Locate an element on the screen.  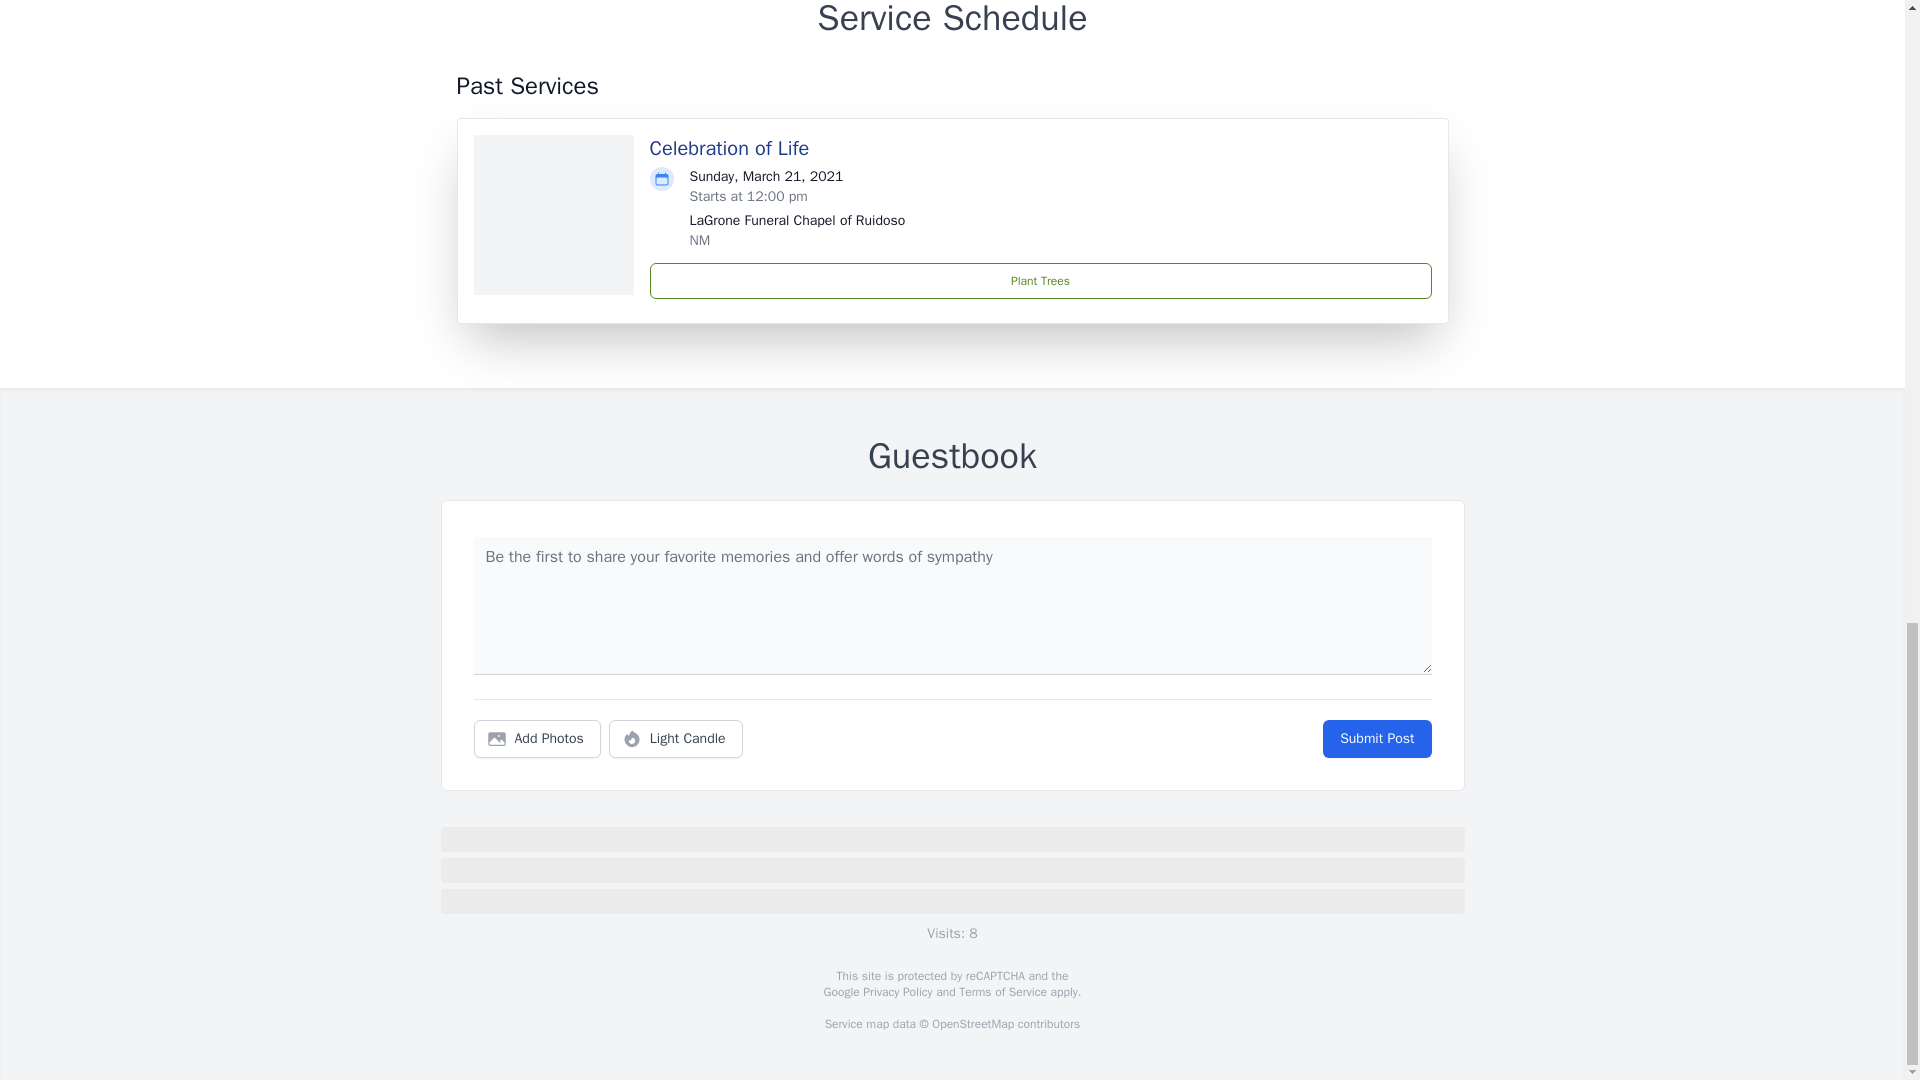
Light Candle is located at coordinates (676, 739).